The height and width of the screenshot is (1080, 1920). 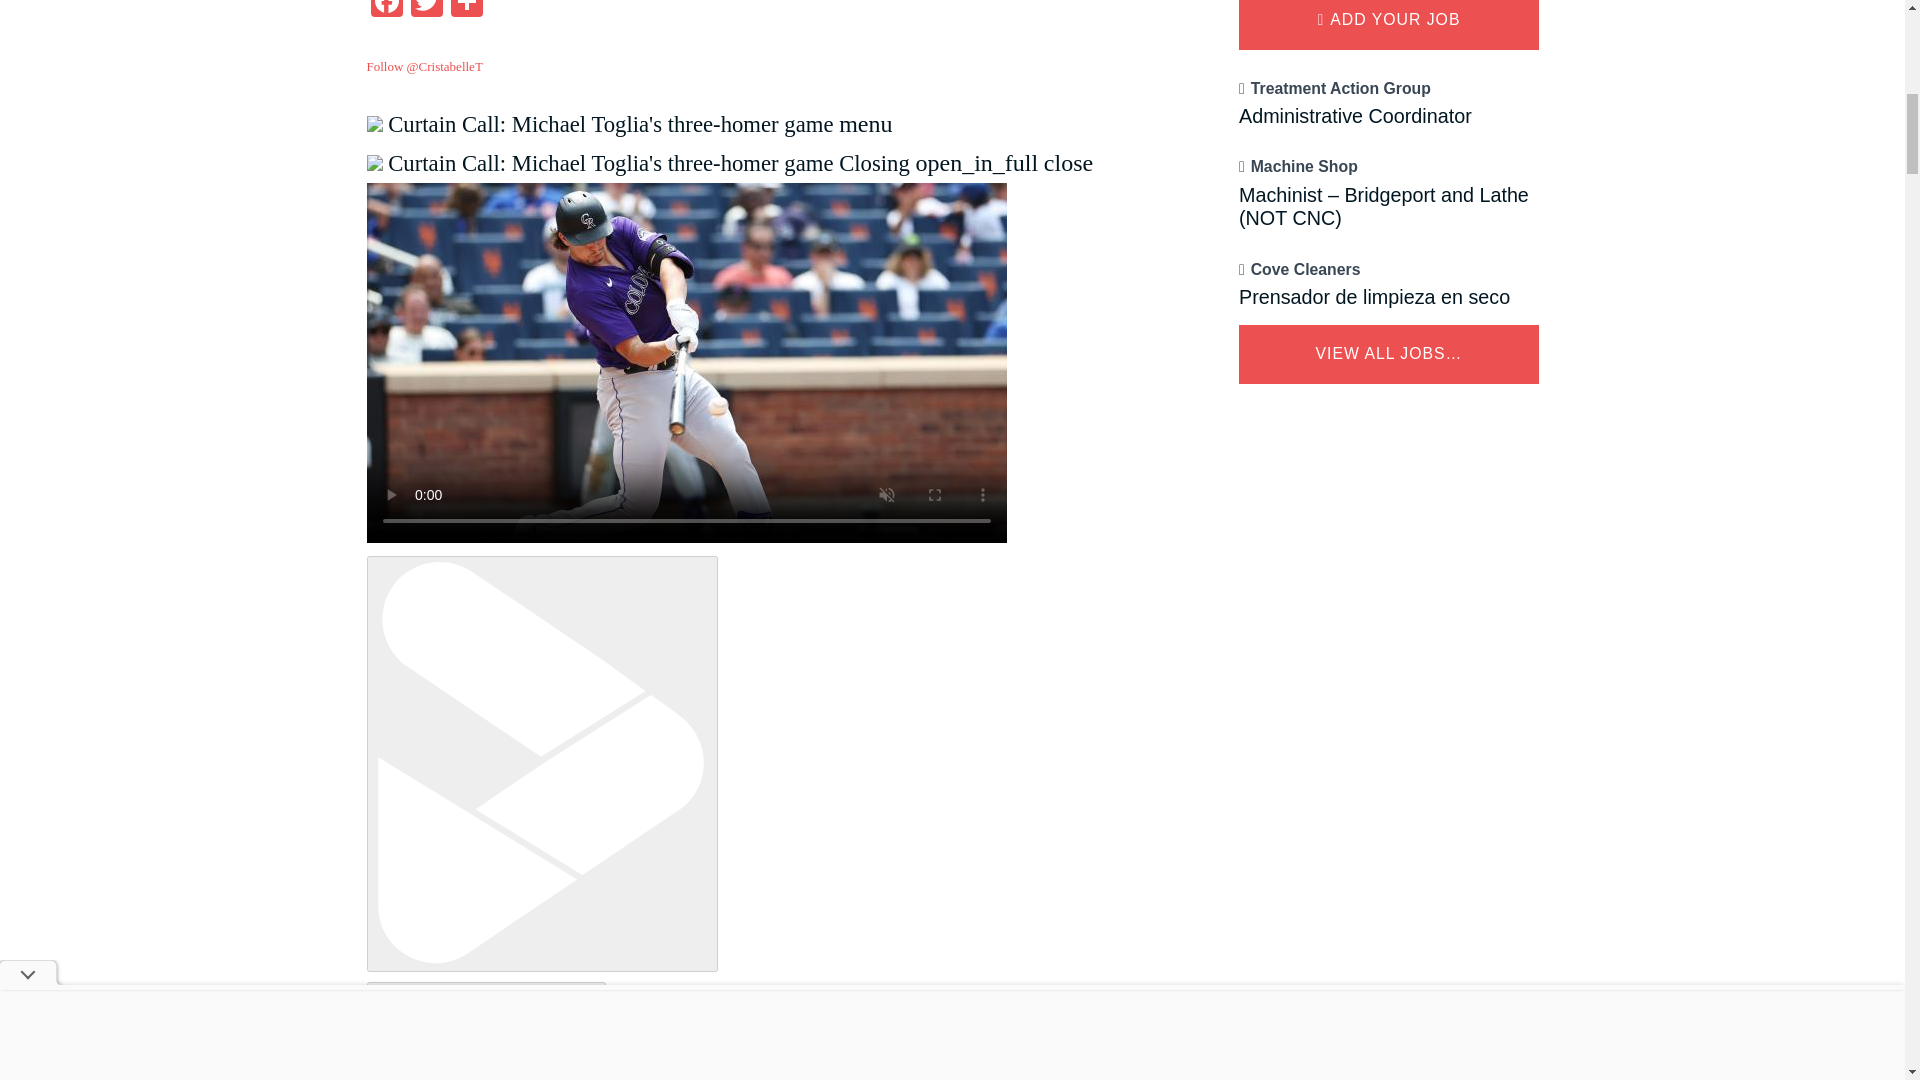 I want to click on Facebook, so click(x=386, y=10).